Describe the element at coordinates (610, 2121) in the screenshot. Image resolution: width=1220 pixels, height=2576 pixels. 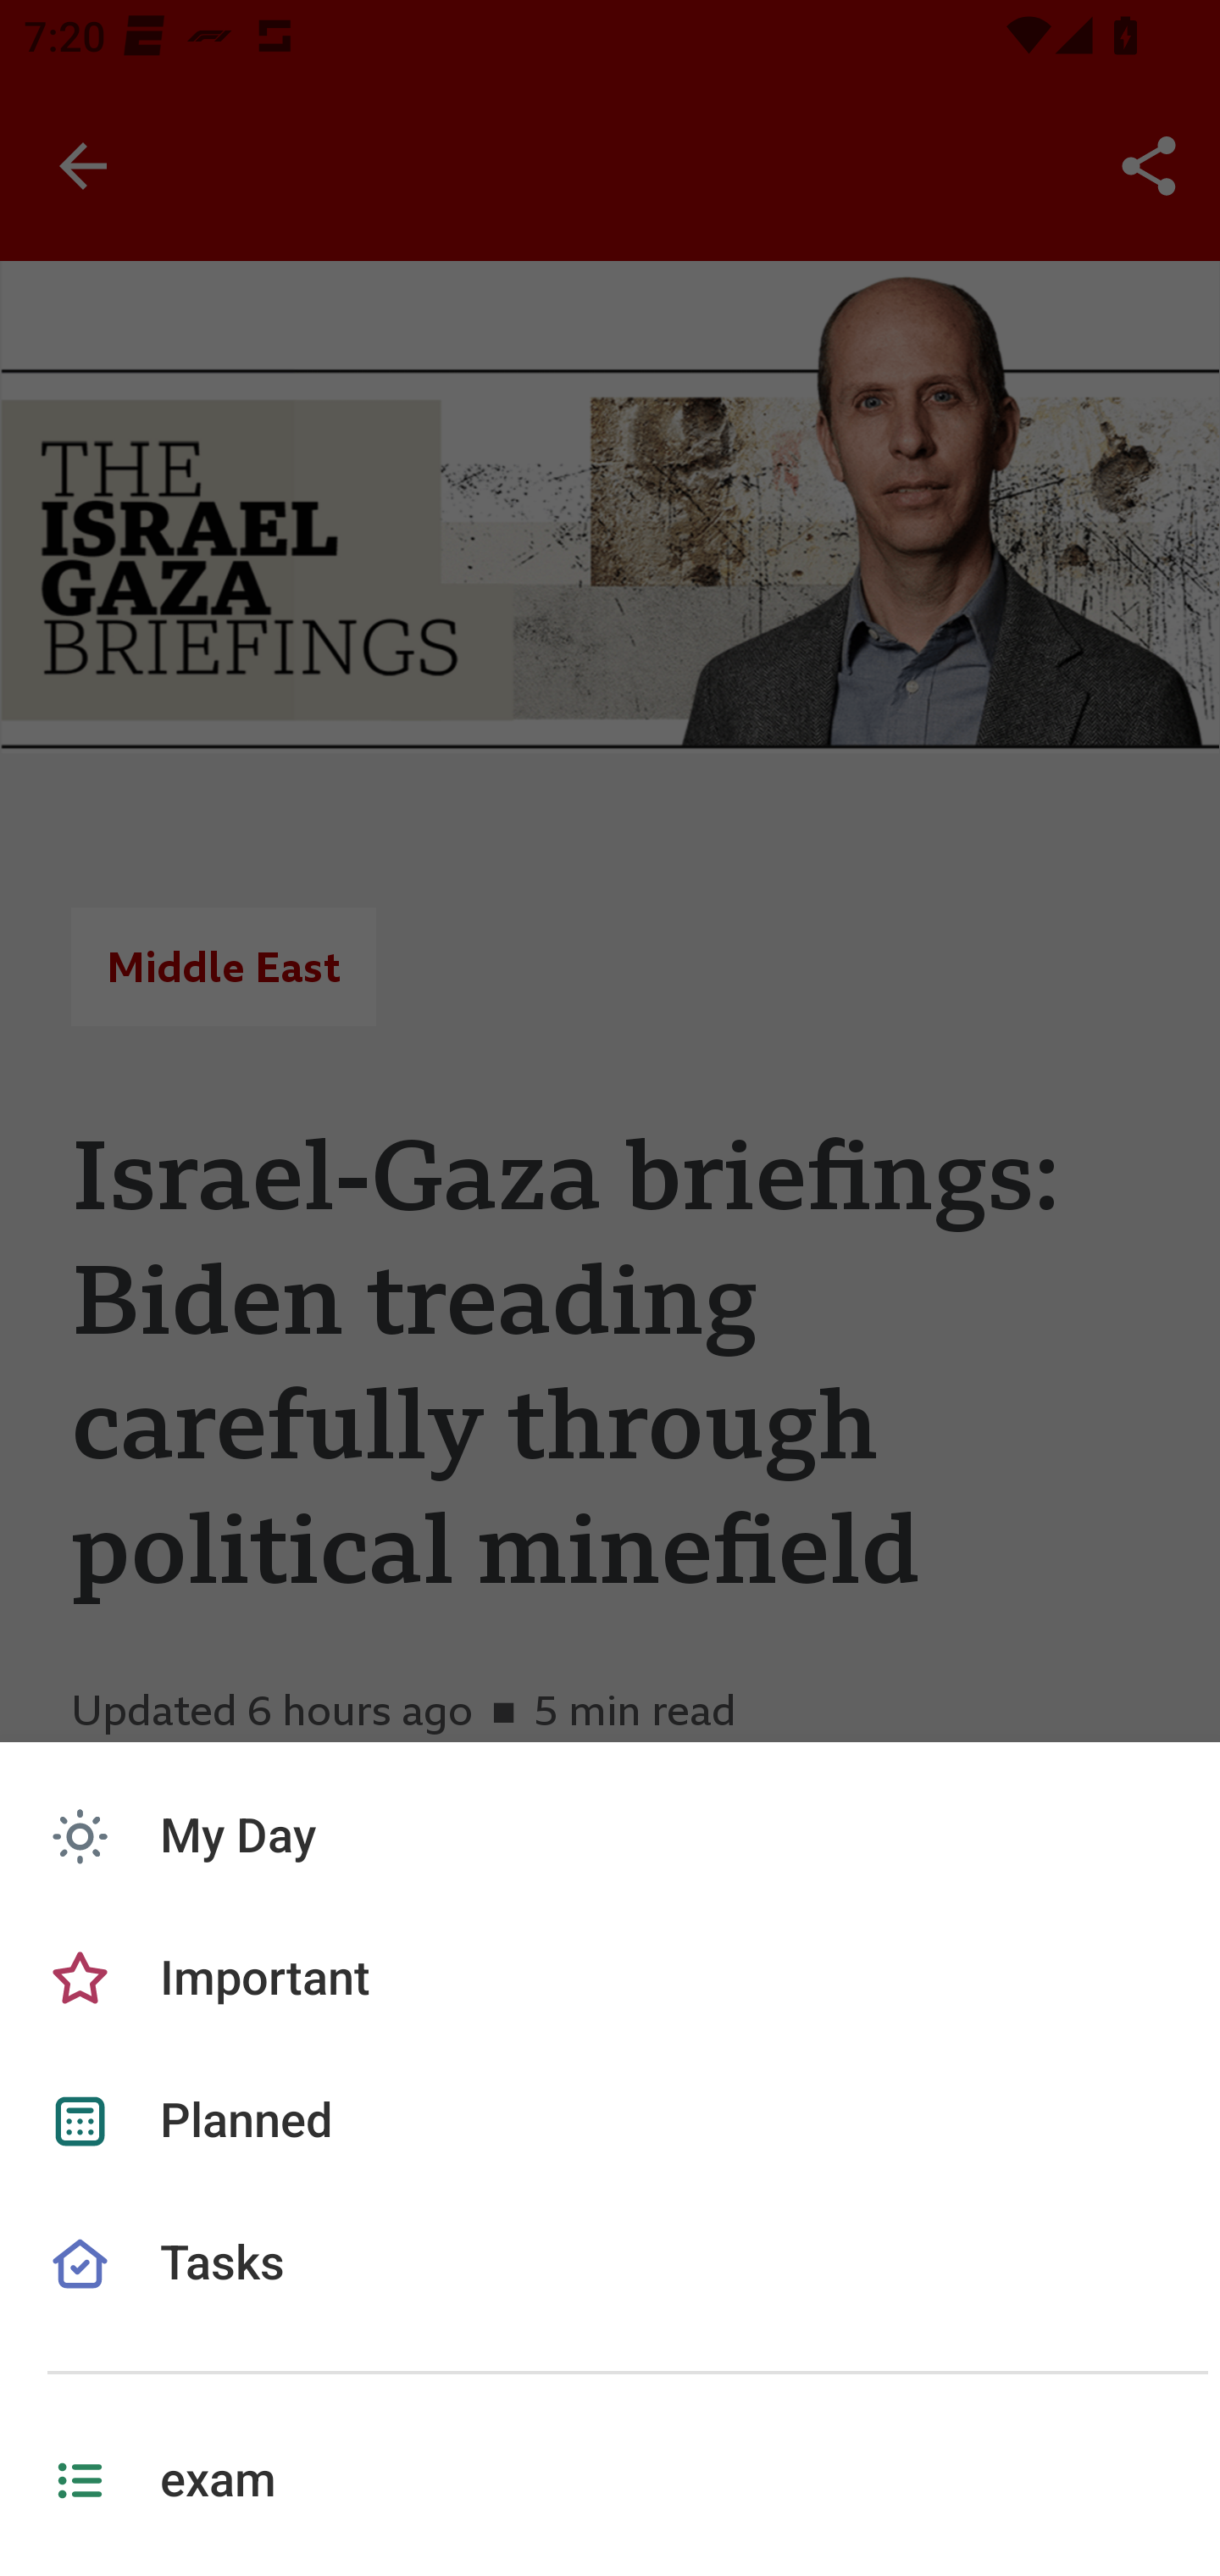
I see `Planned, 0 tasks Planned` at that location.